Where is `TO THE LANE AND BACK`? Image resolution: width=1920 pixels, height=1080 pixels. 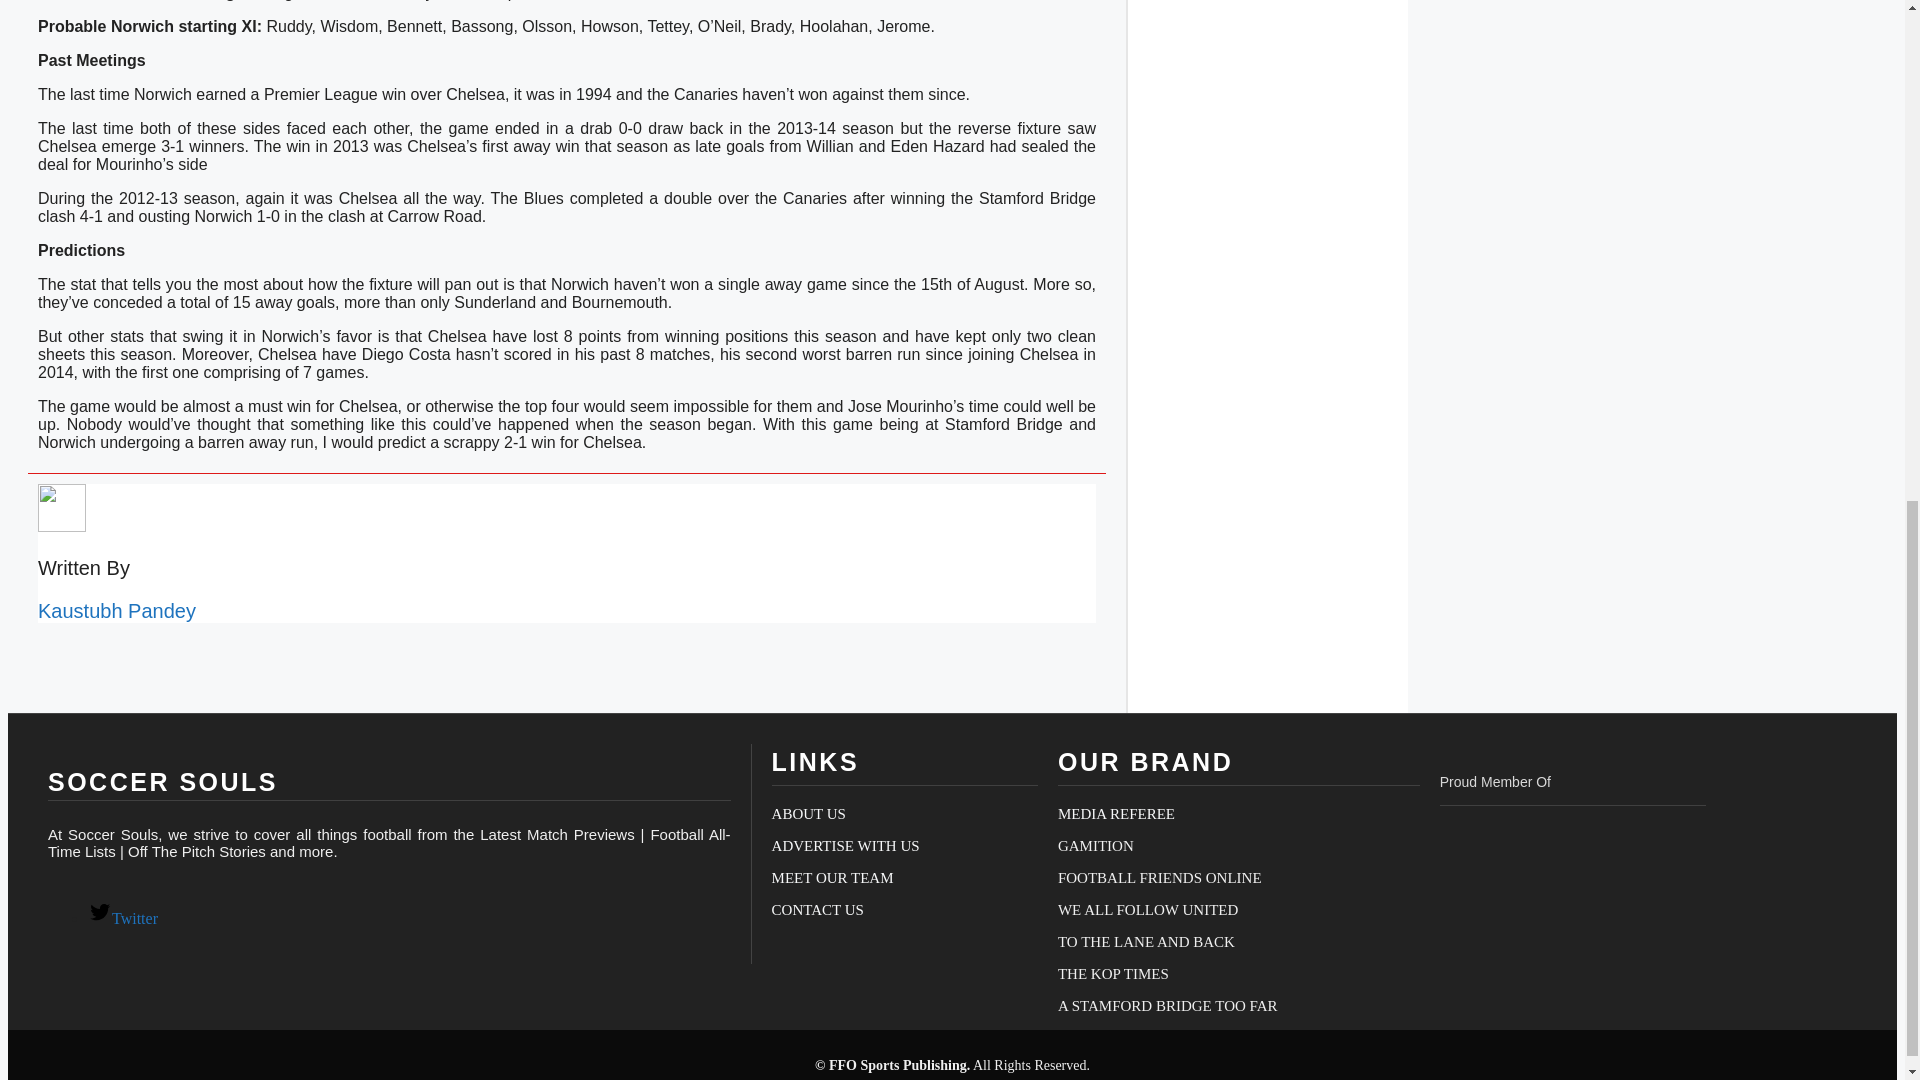
TO THE LANE AND BACK is located at coordinates (1146, 942).